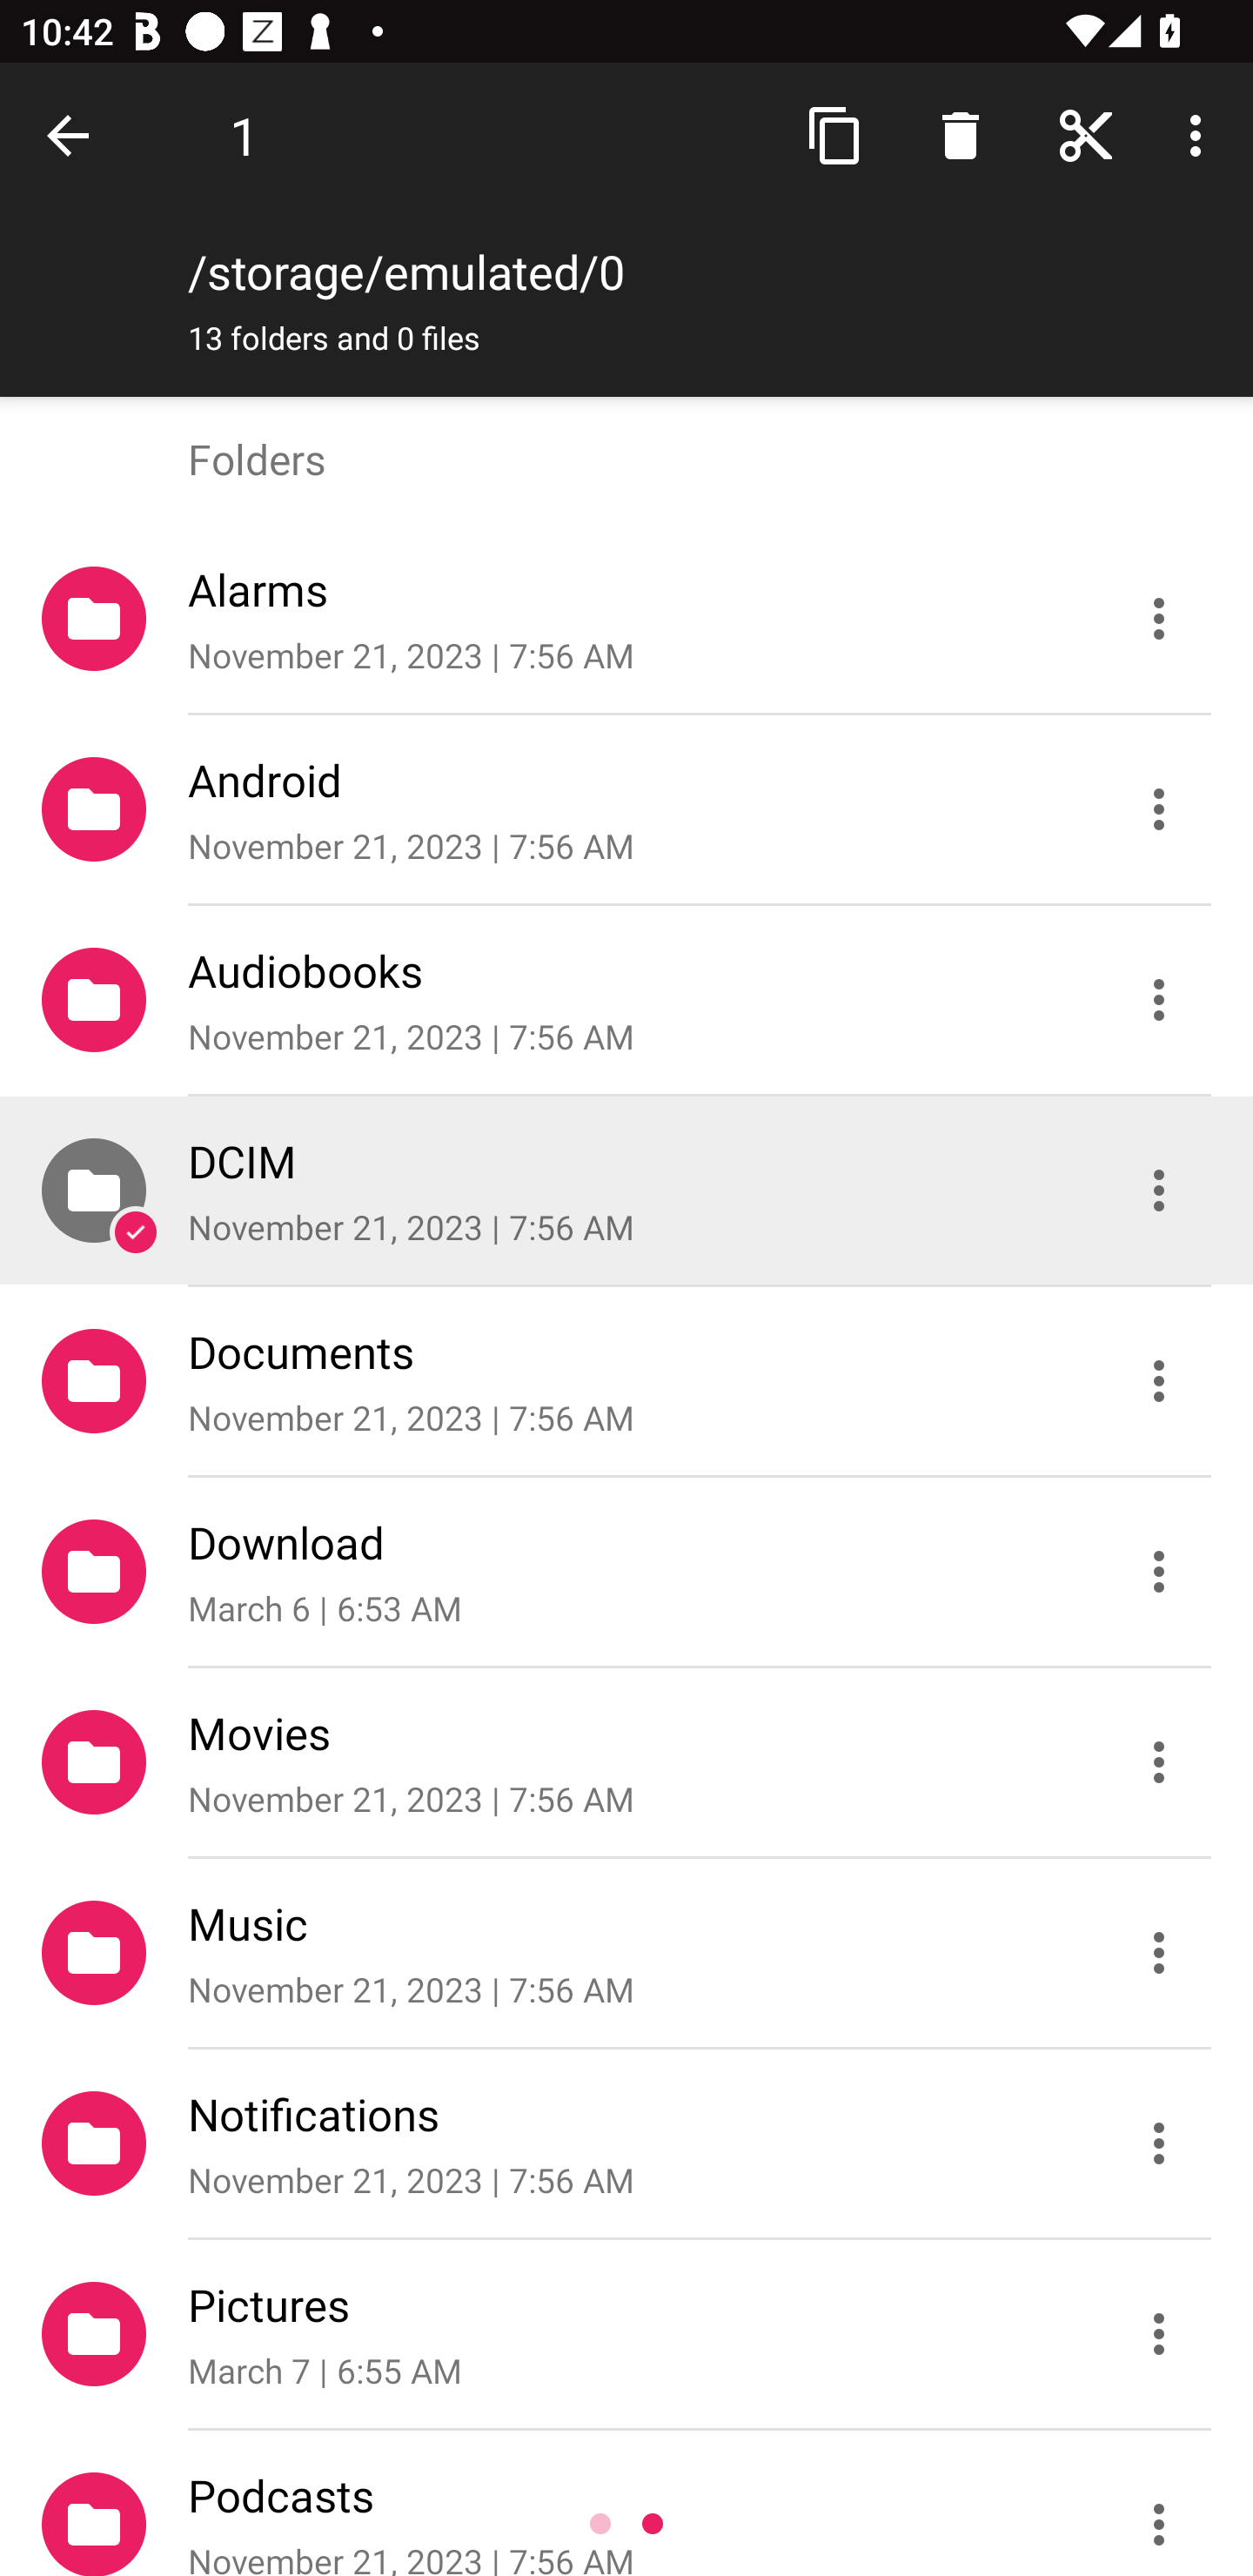  Describe the element at coordinates (626, 1763) in the screenshot. I see `Movies November 21, 2023 | 7:56 AM` at that location.